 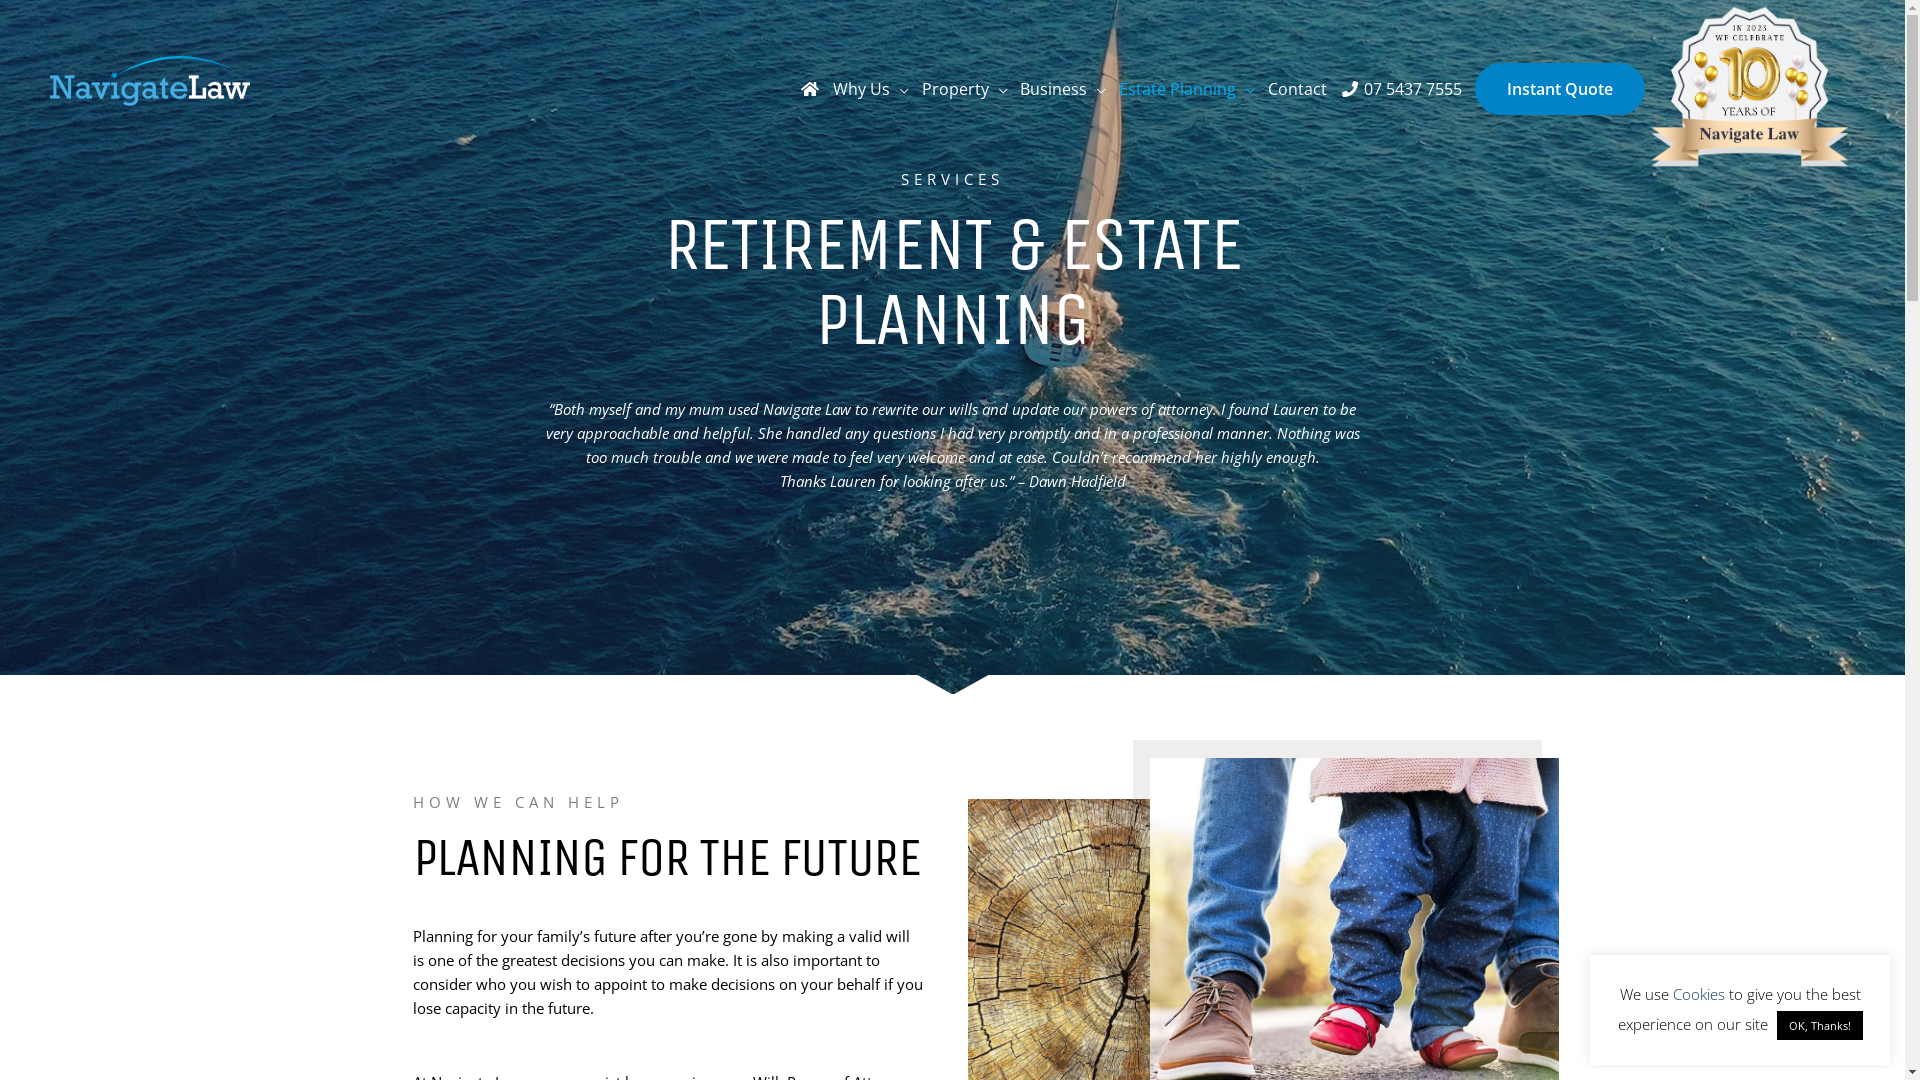 I want to click on Why Us, so click(x=872, y=88).